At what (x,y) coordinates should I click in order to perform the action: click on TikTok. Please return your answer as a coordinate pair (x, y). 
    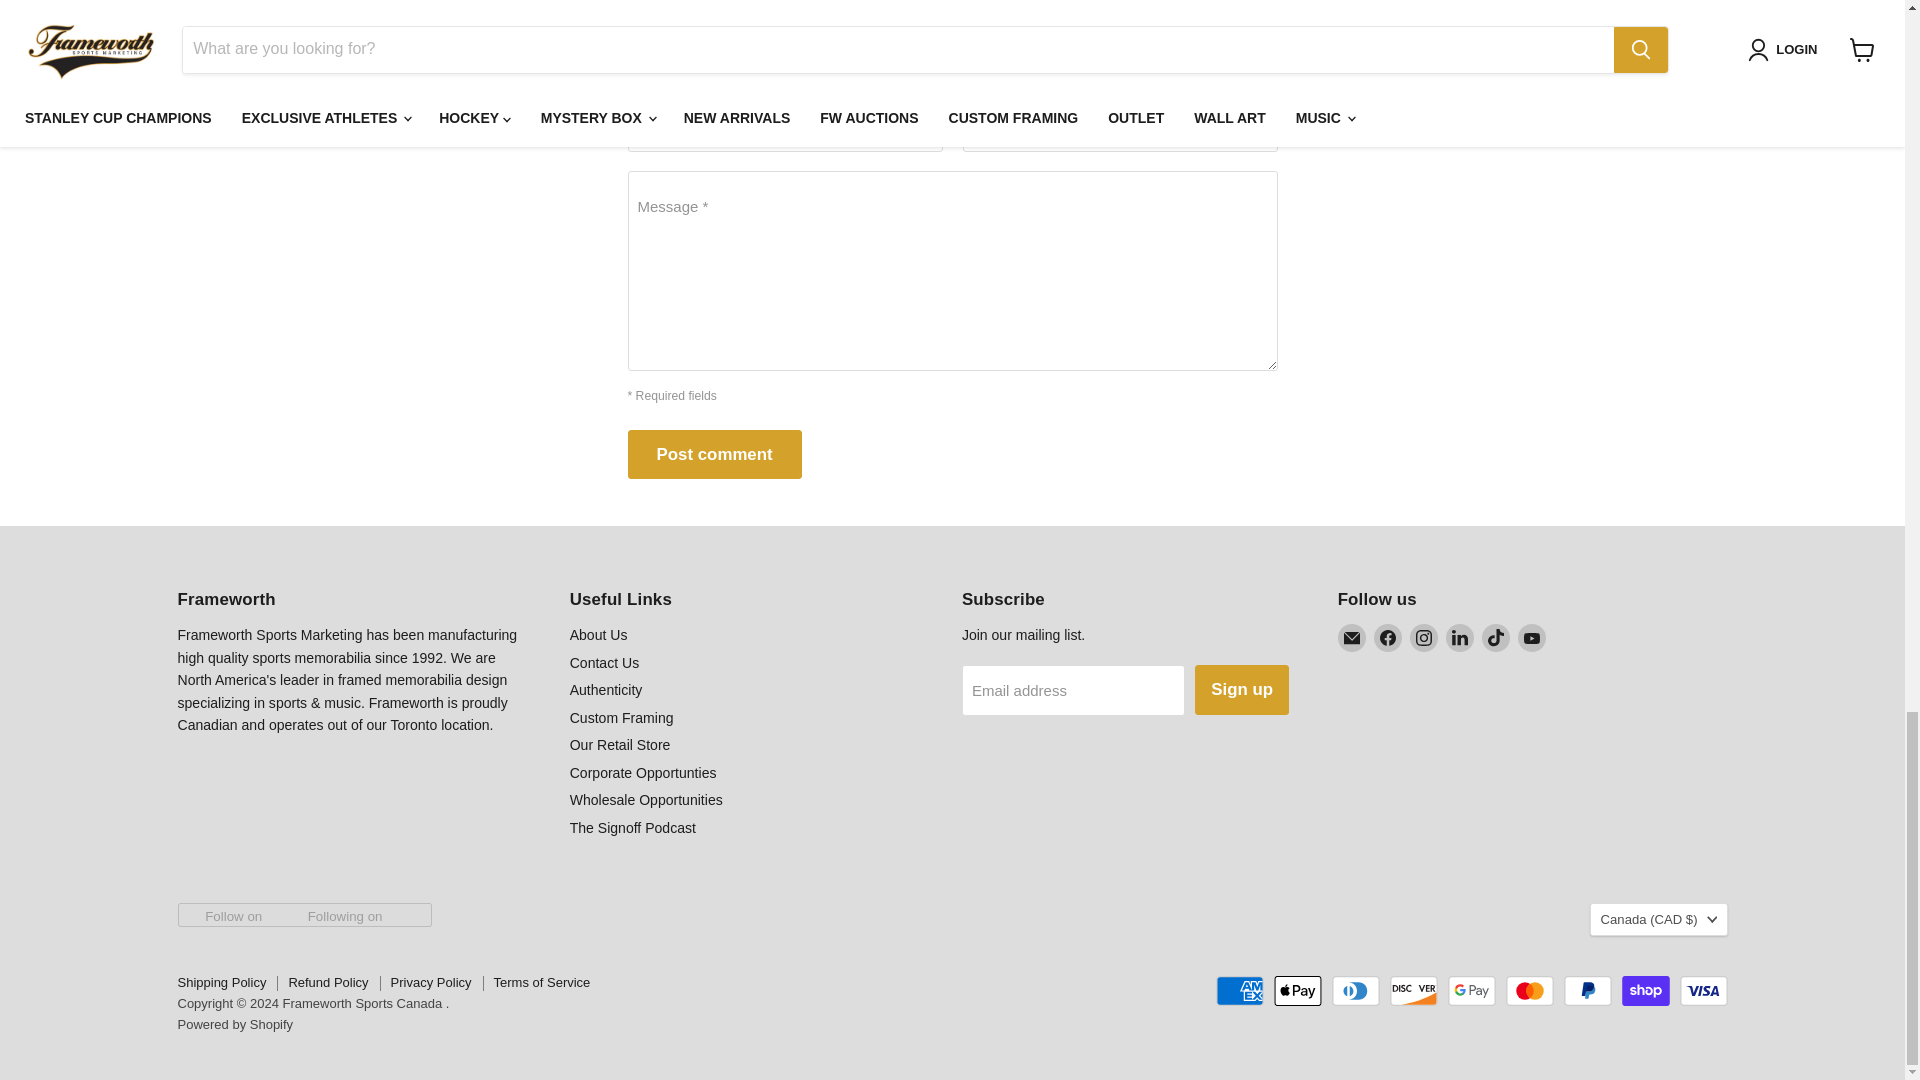
    Looking at the image, I should click on (1496, 638).